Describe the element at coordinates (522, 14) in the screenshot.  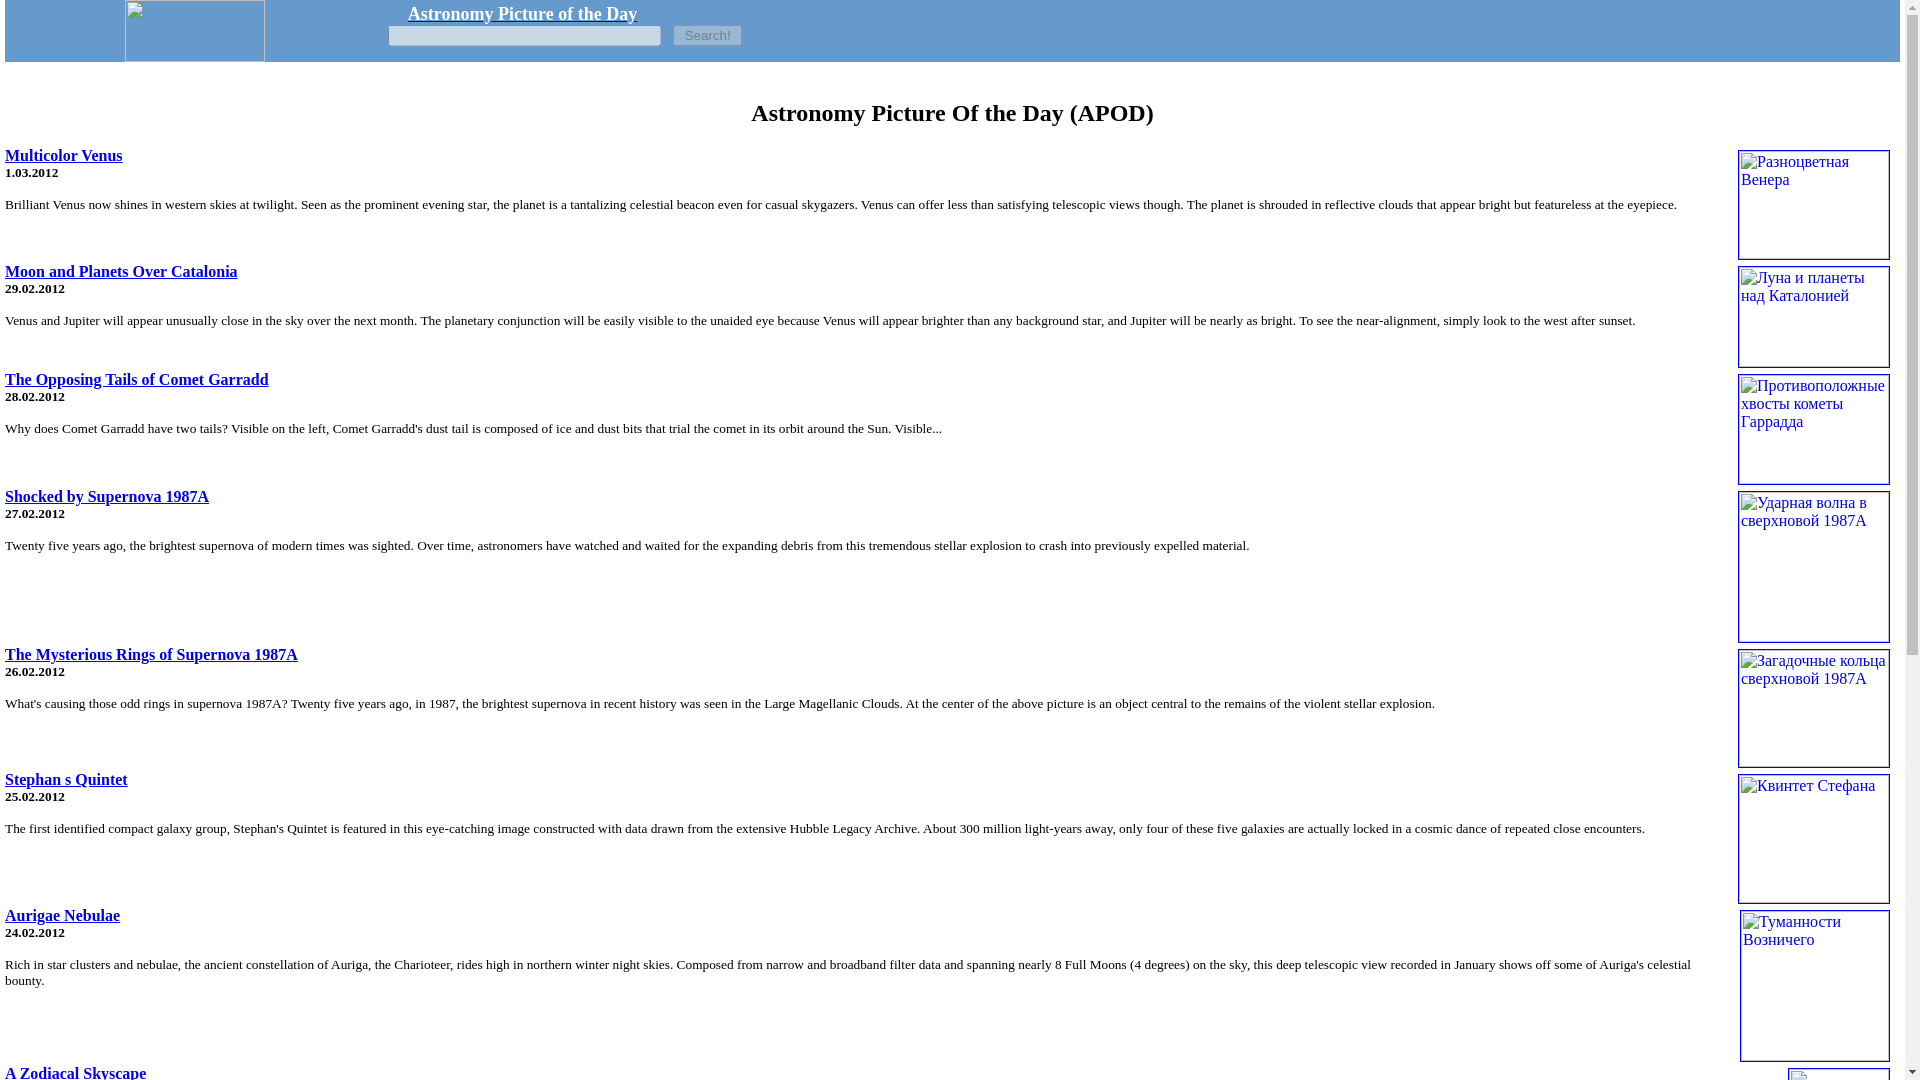
I see `Astronomy Picture of the Day` at that location.